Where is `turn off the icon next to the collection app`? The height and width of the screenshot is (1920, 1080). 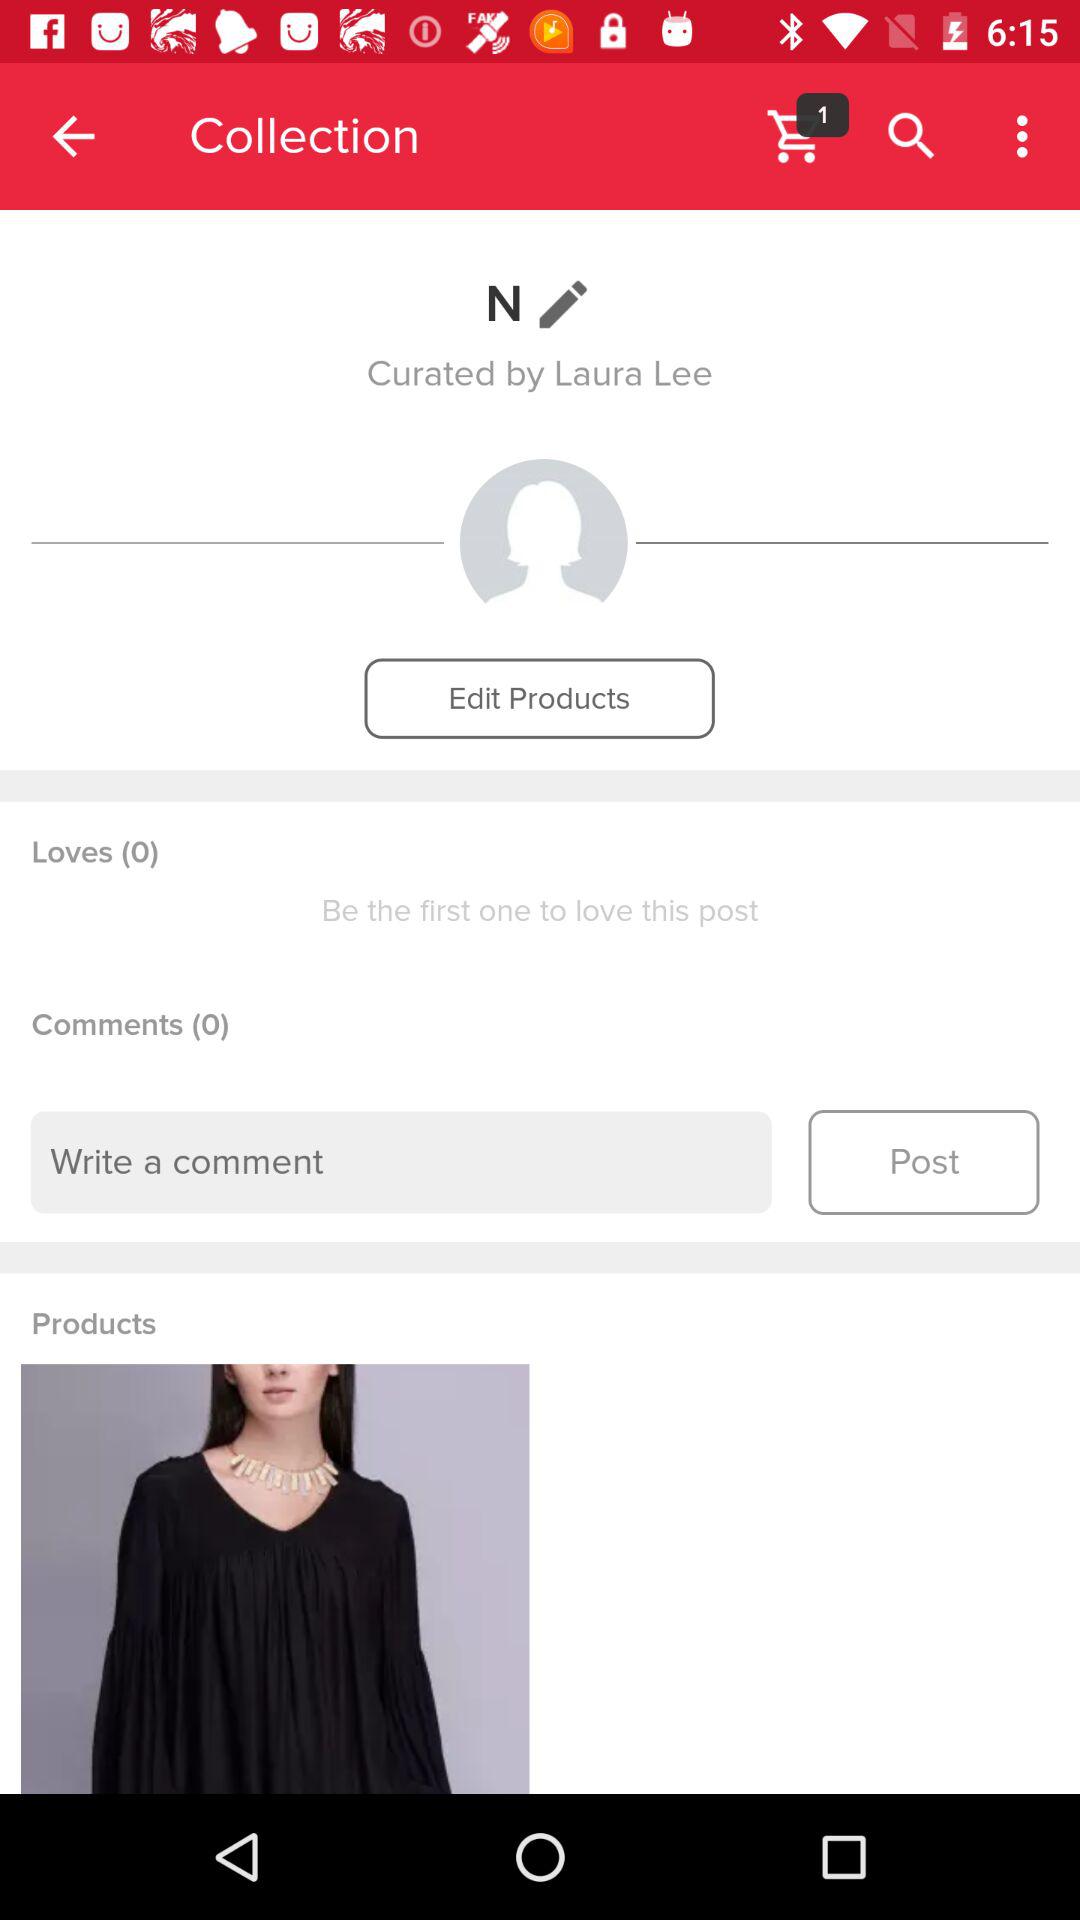
turn off the icon next to the collection app is located at coordinates (822, 114).